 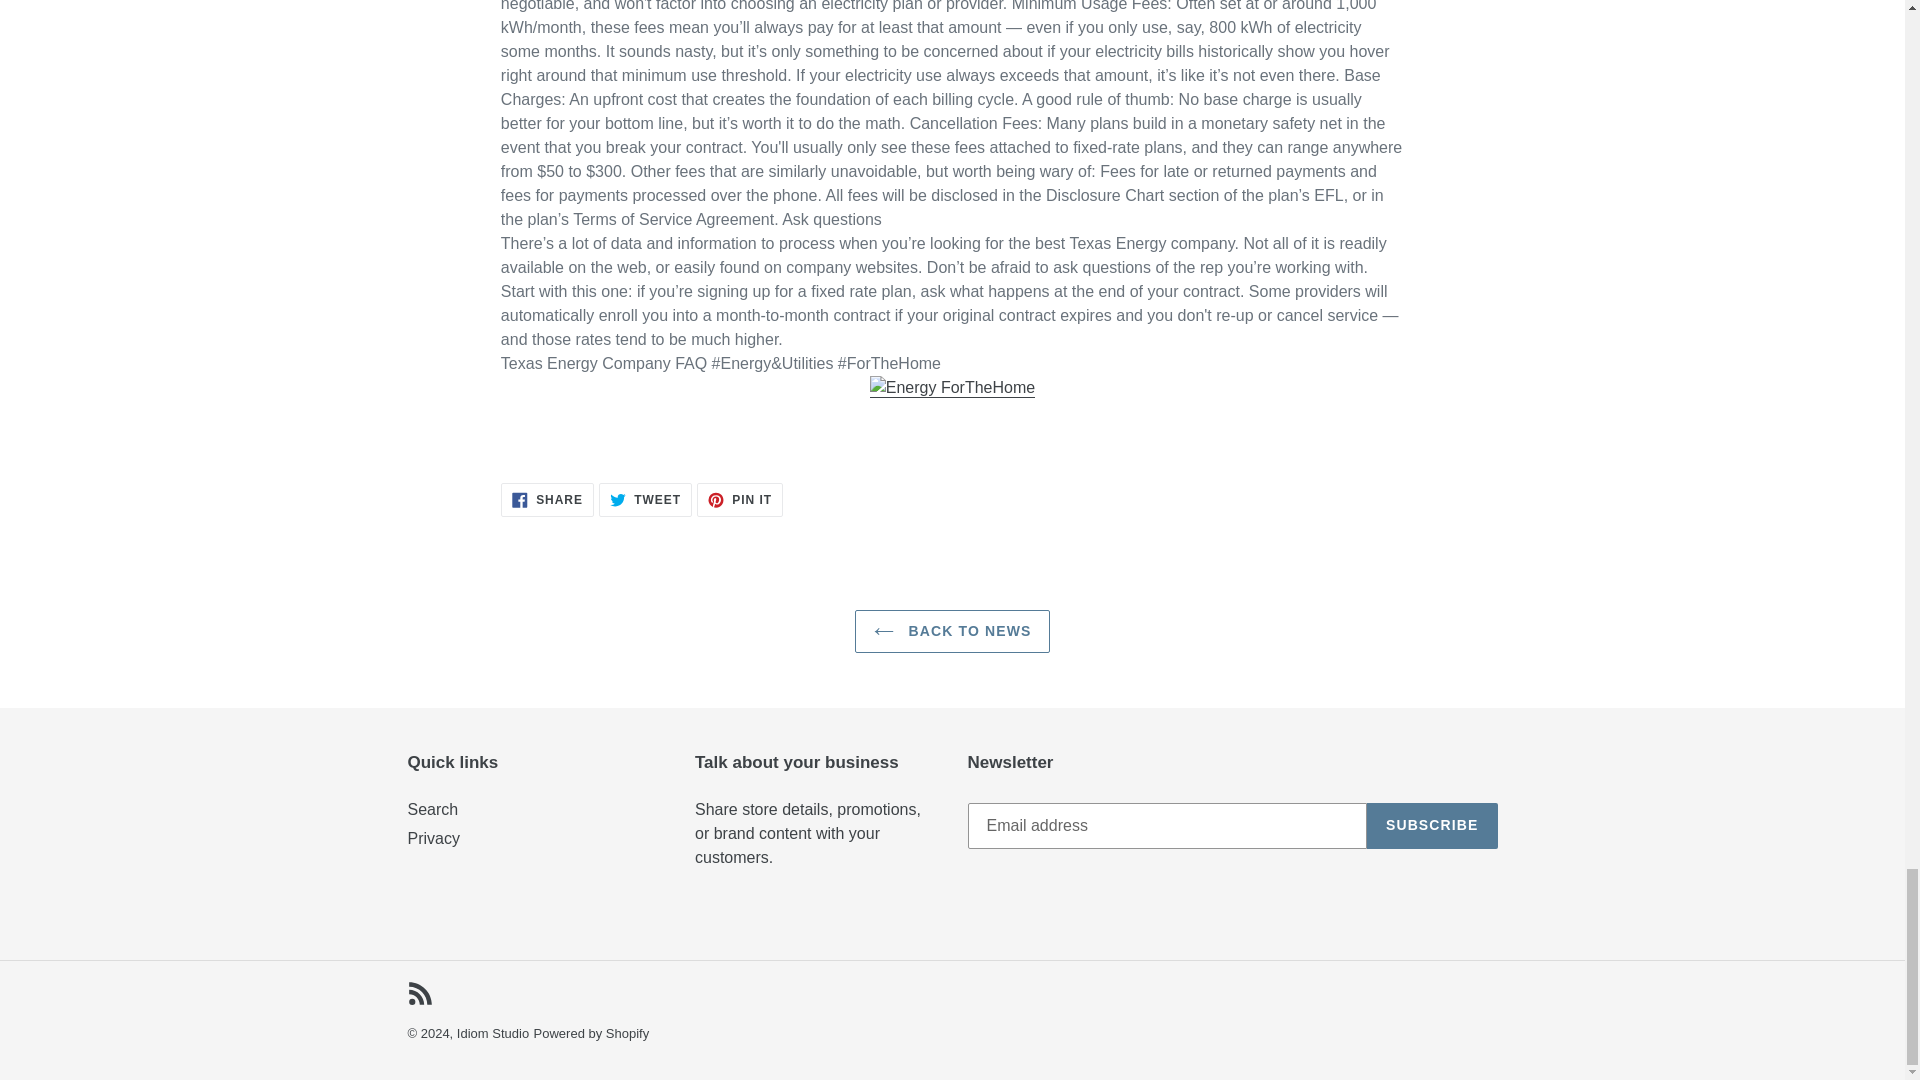 What do you see at coordinates (492, 1034) in the screenshot?
I see `BACK TO NEWS` at bounding box center [492, 1034].